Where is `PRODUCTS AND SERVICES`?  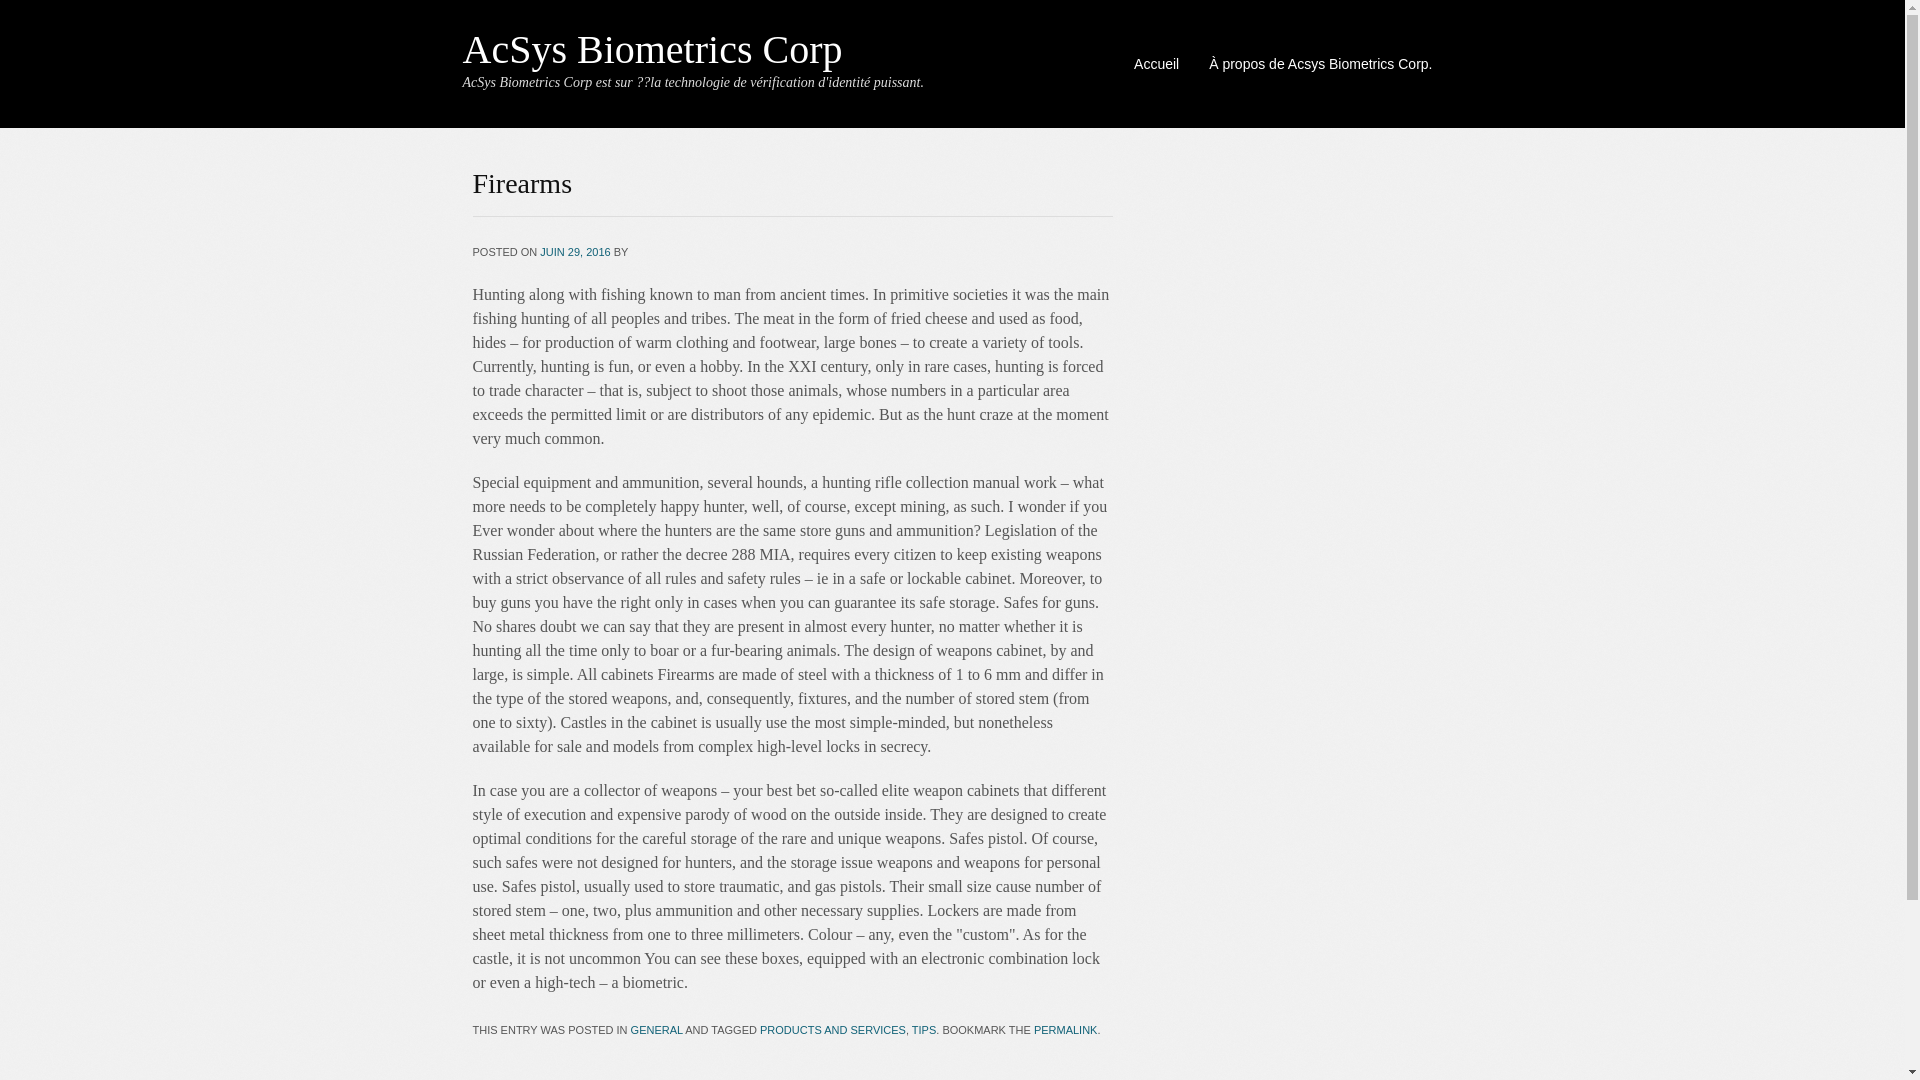
PRODUCTS AND SERVICES is located at coordinates (833, 1029).